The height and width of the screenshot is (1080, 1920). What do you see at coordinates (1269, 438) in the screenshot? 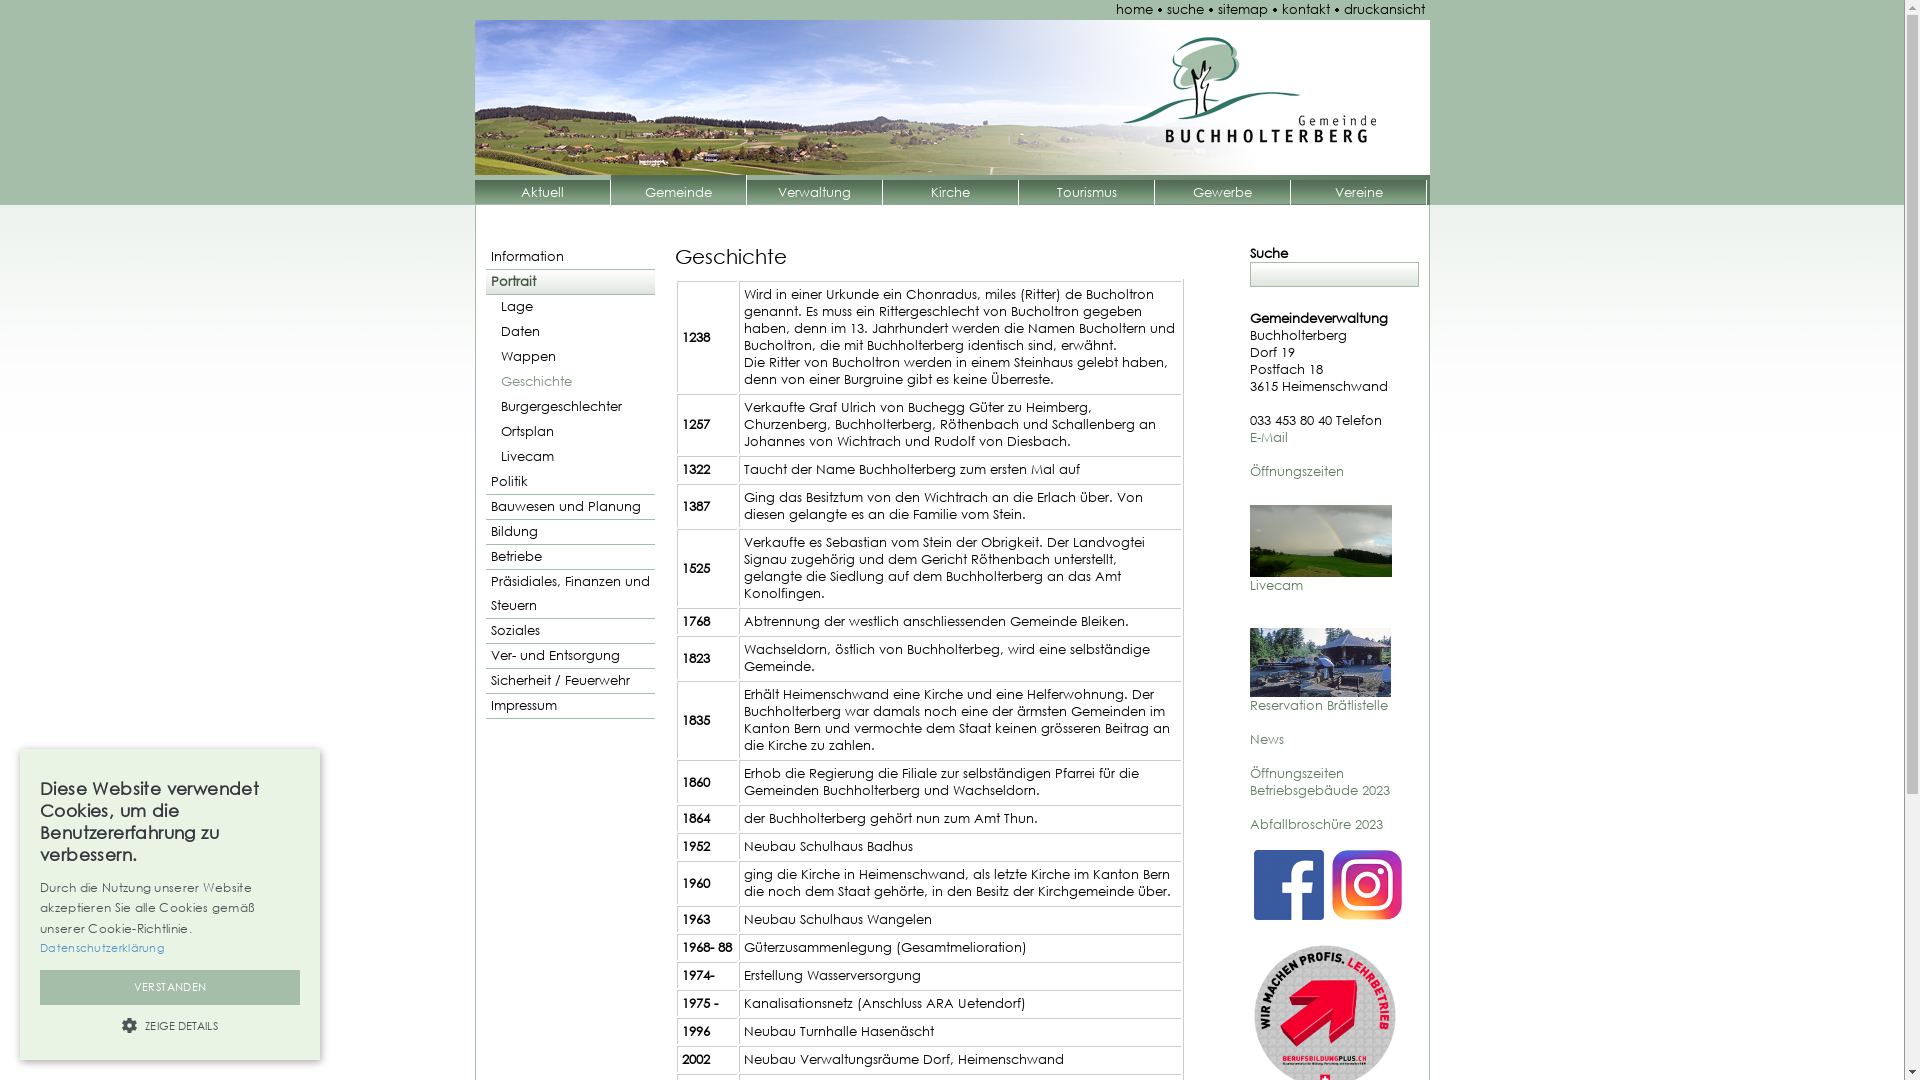
I see `E-Mail` at bounding box center [1269, 438].